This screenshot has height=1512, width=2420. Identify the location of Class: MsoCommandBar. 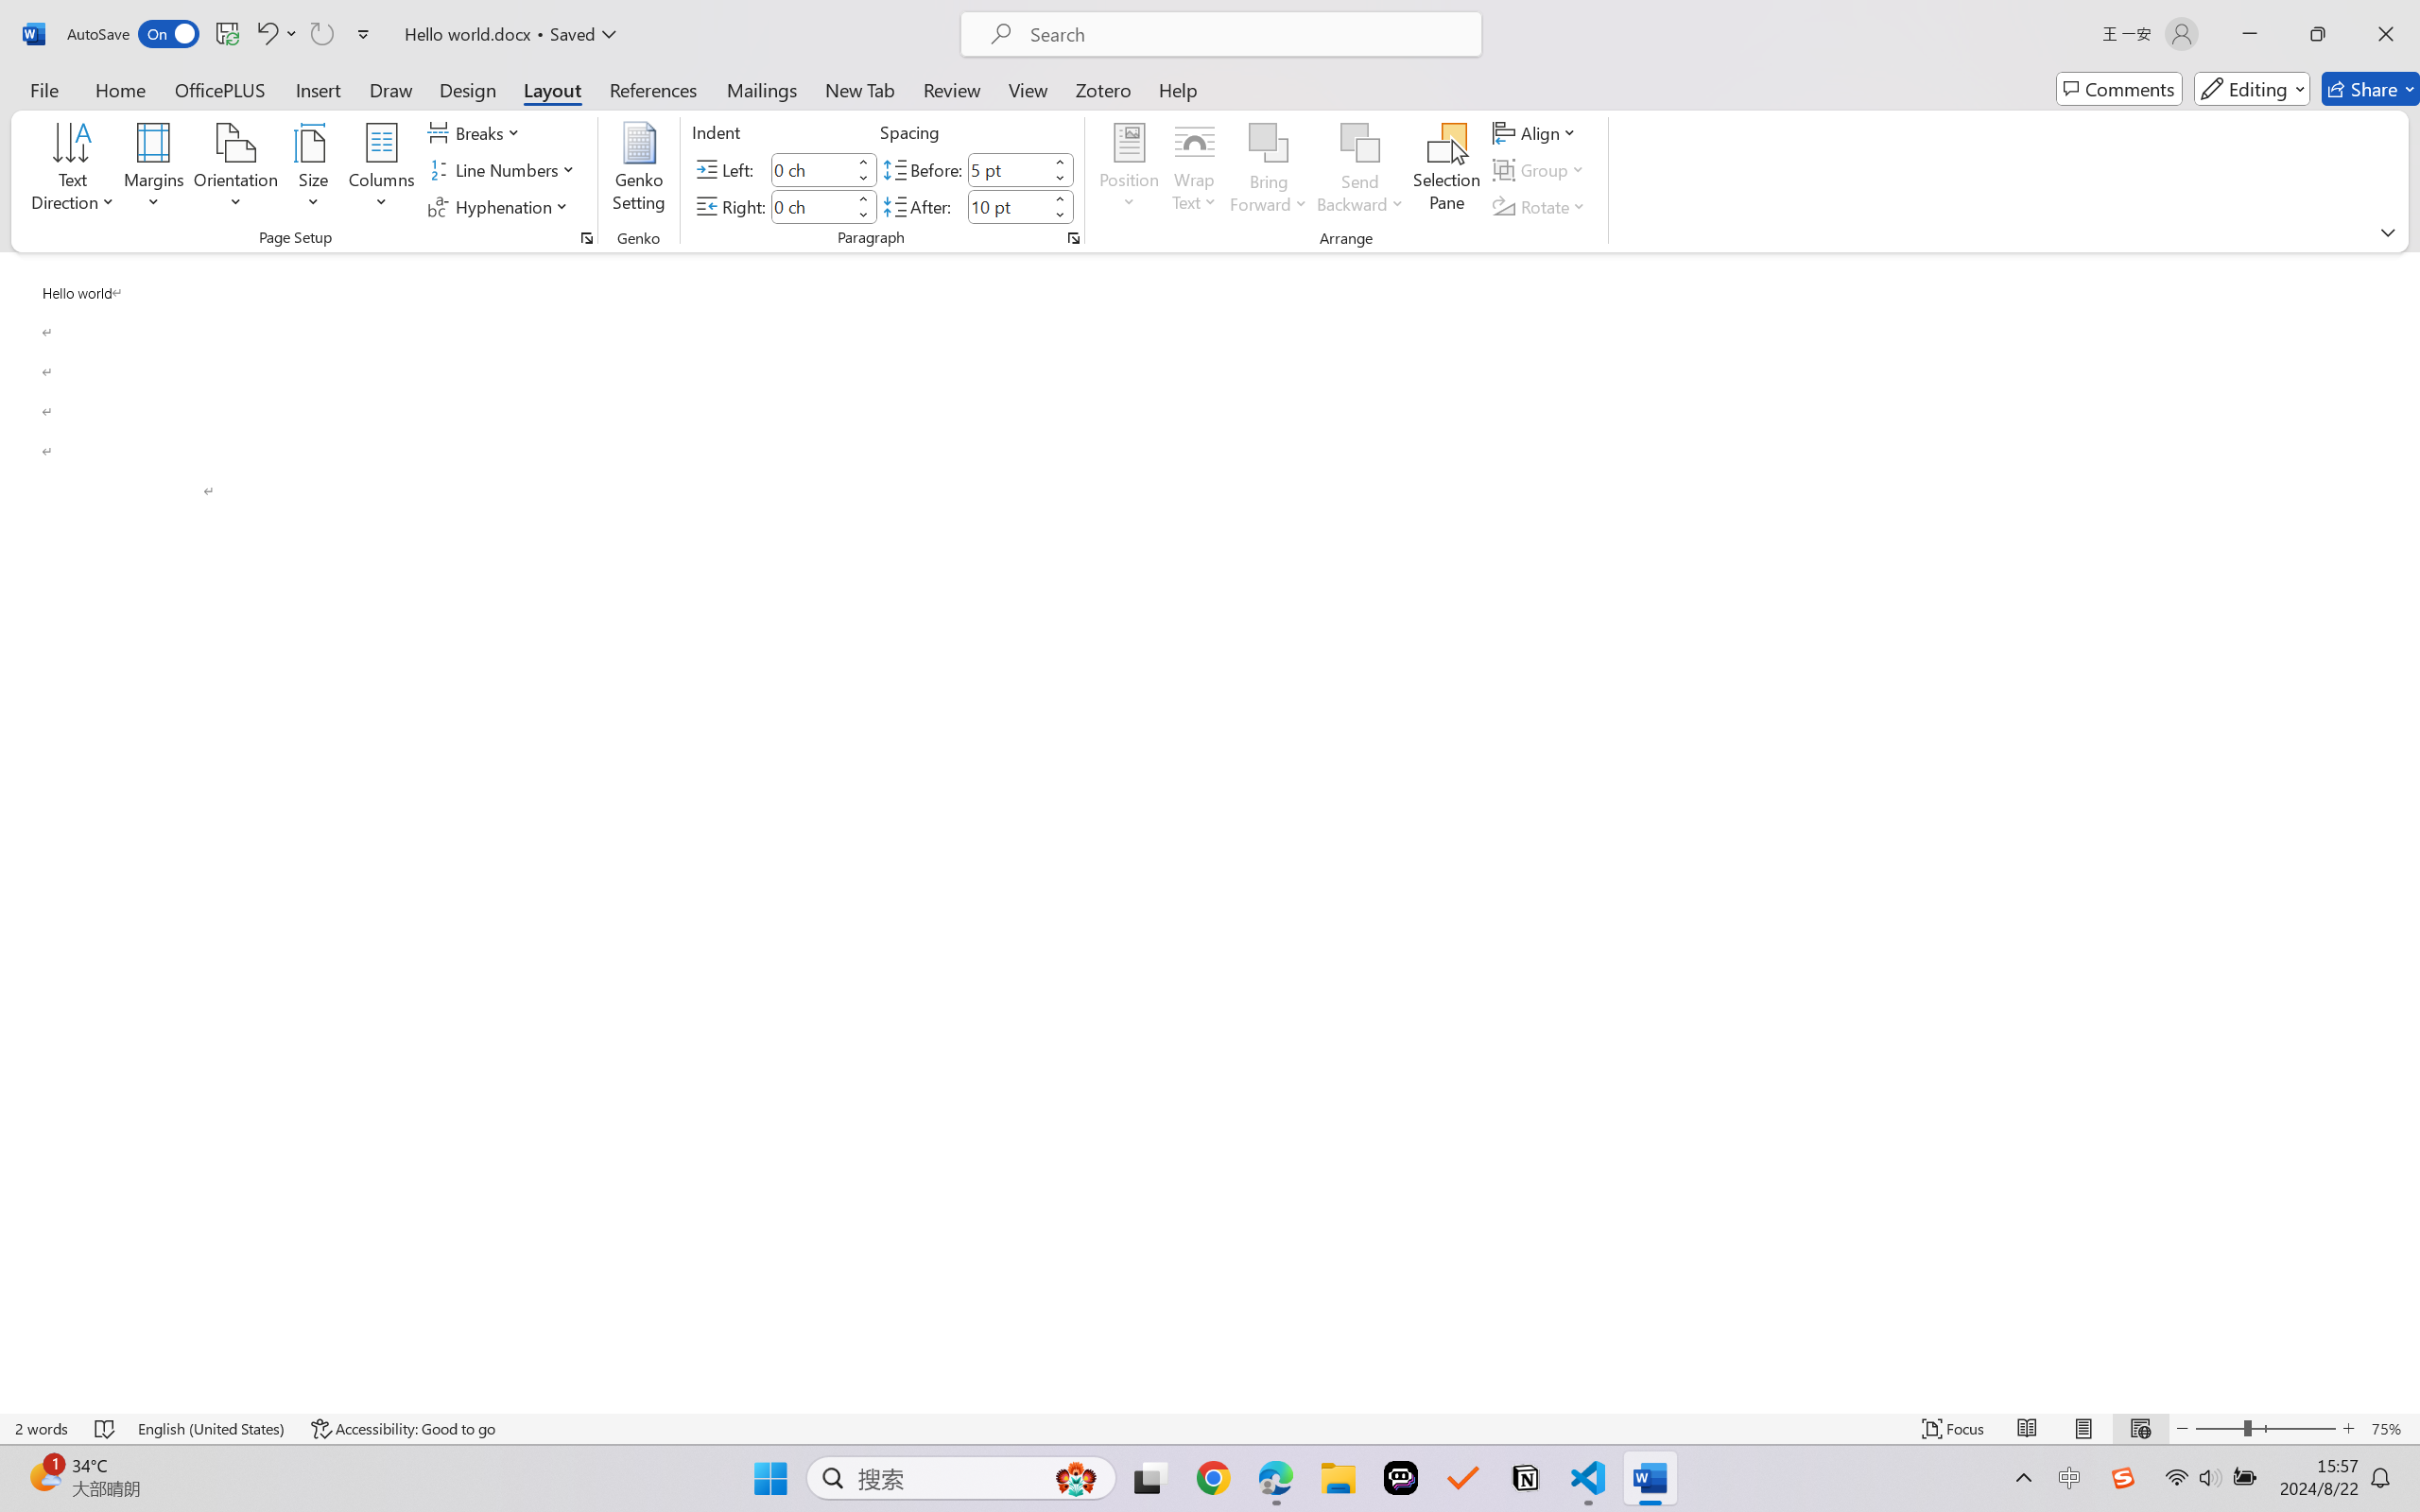
(1210, 1428).